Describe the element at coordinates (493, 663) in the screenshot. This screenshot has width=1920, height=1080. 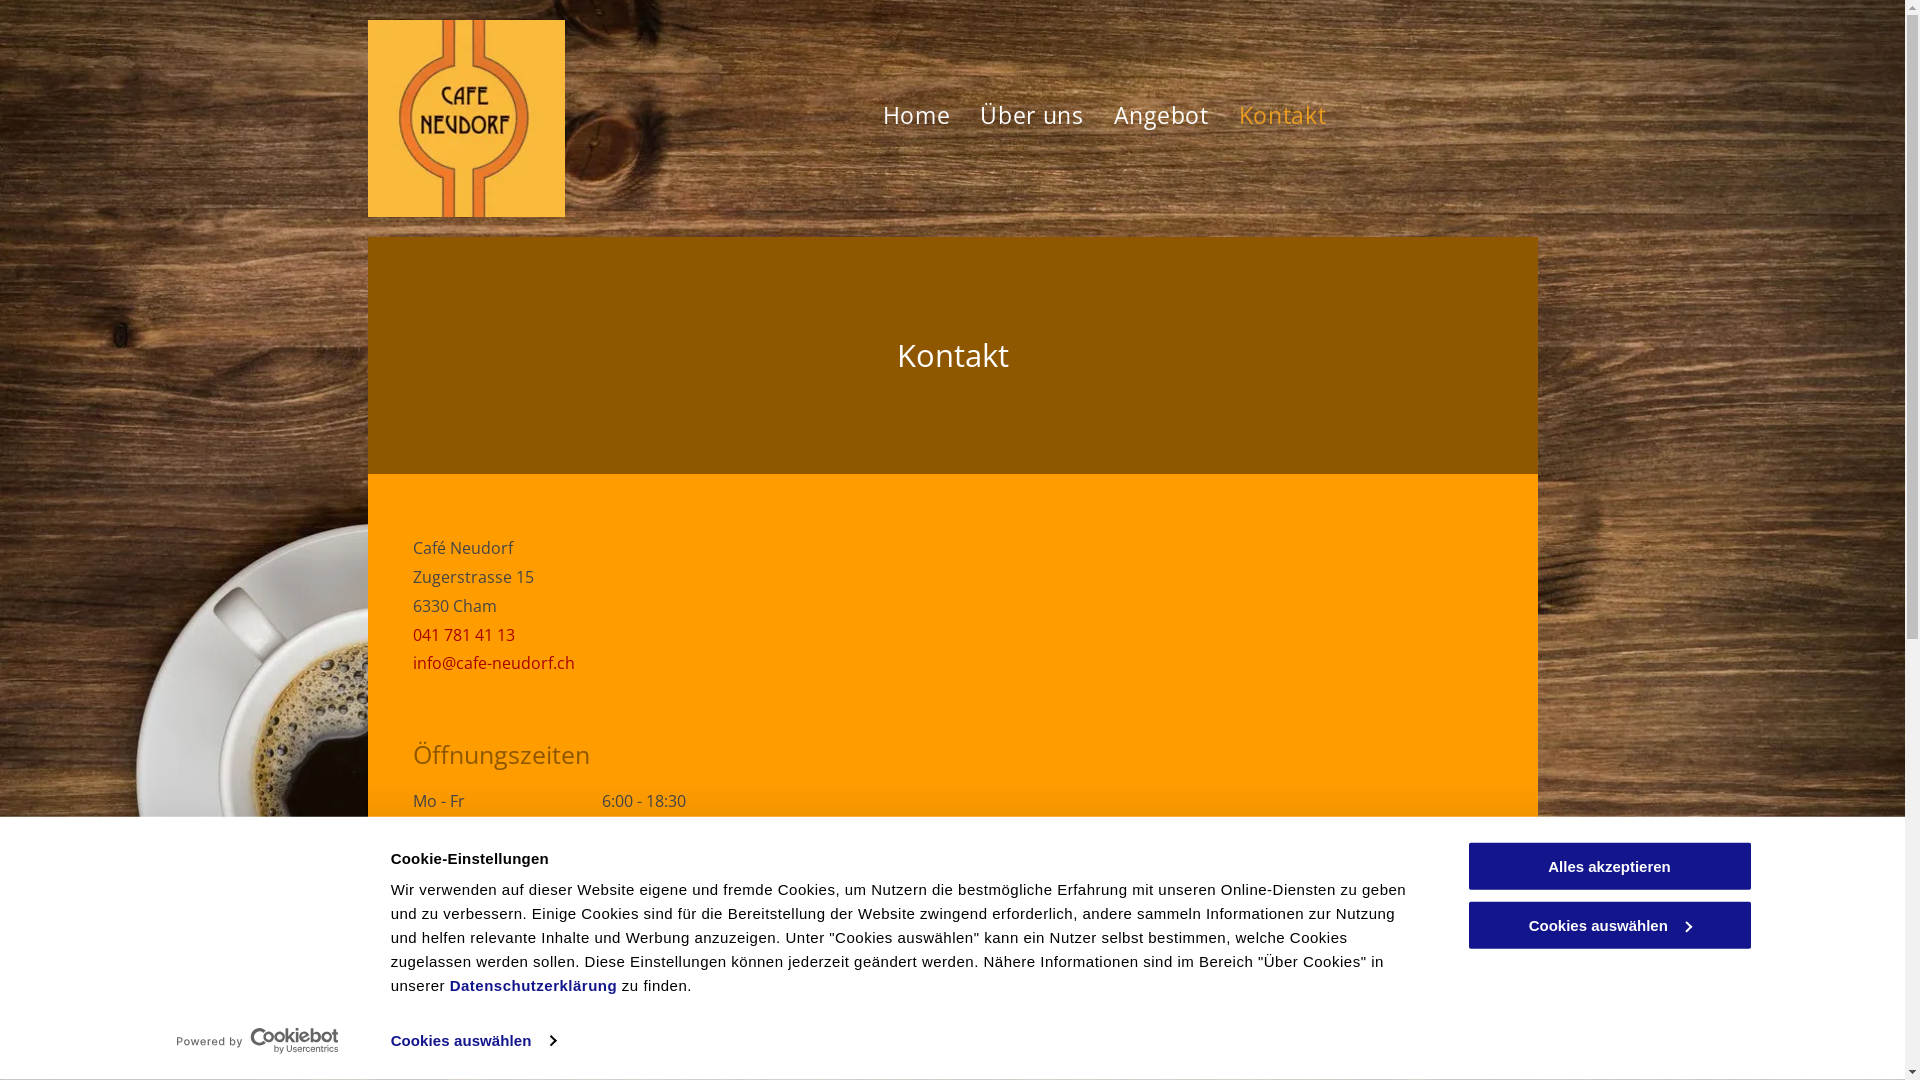
I see `info@cafe-neudorf.ch` at that location.